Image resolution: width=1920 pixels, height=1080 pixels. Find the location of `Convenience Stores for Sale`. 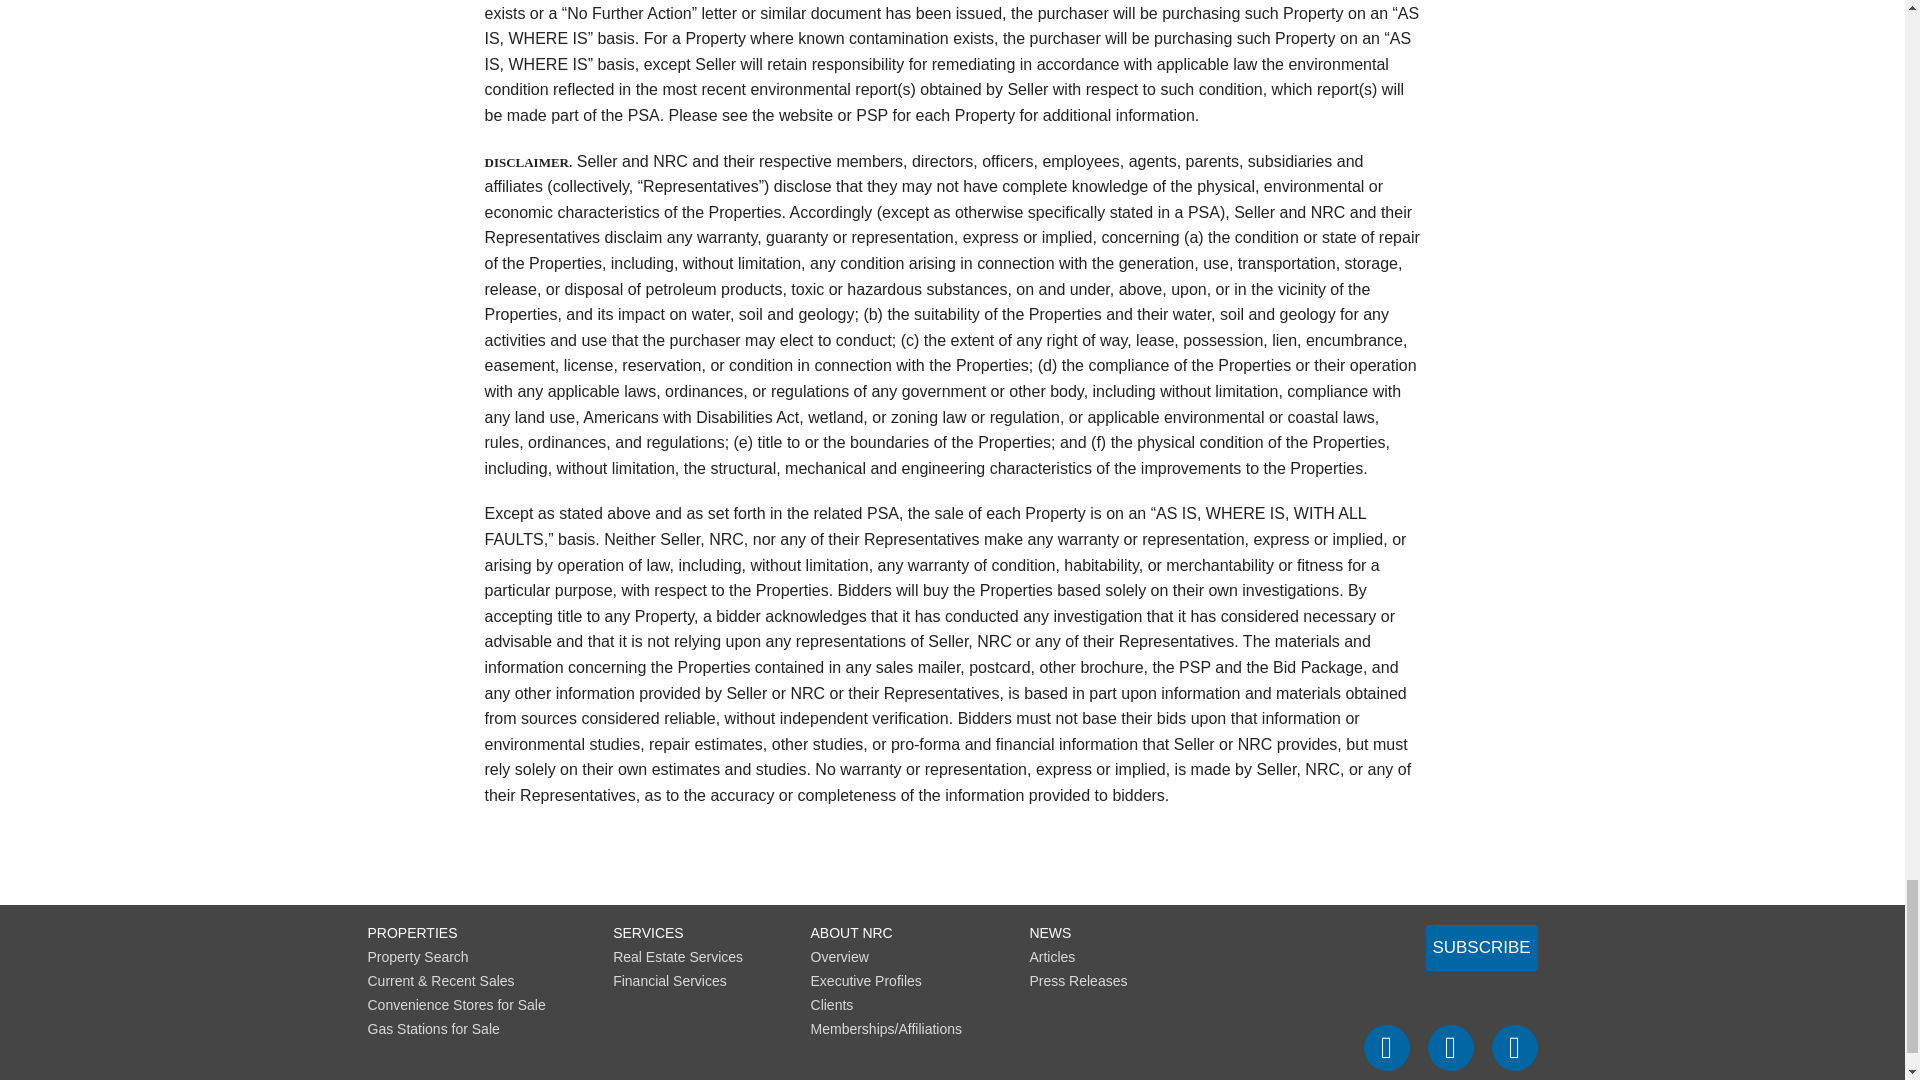

Convenience Stores for Sale is located at coordinates (456, 1003).